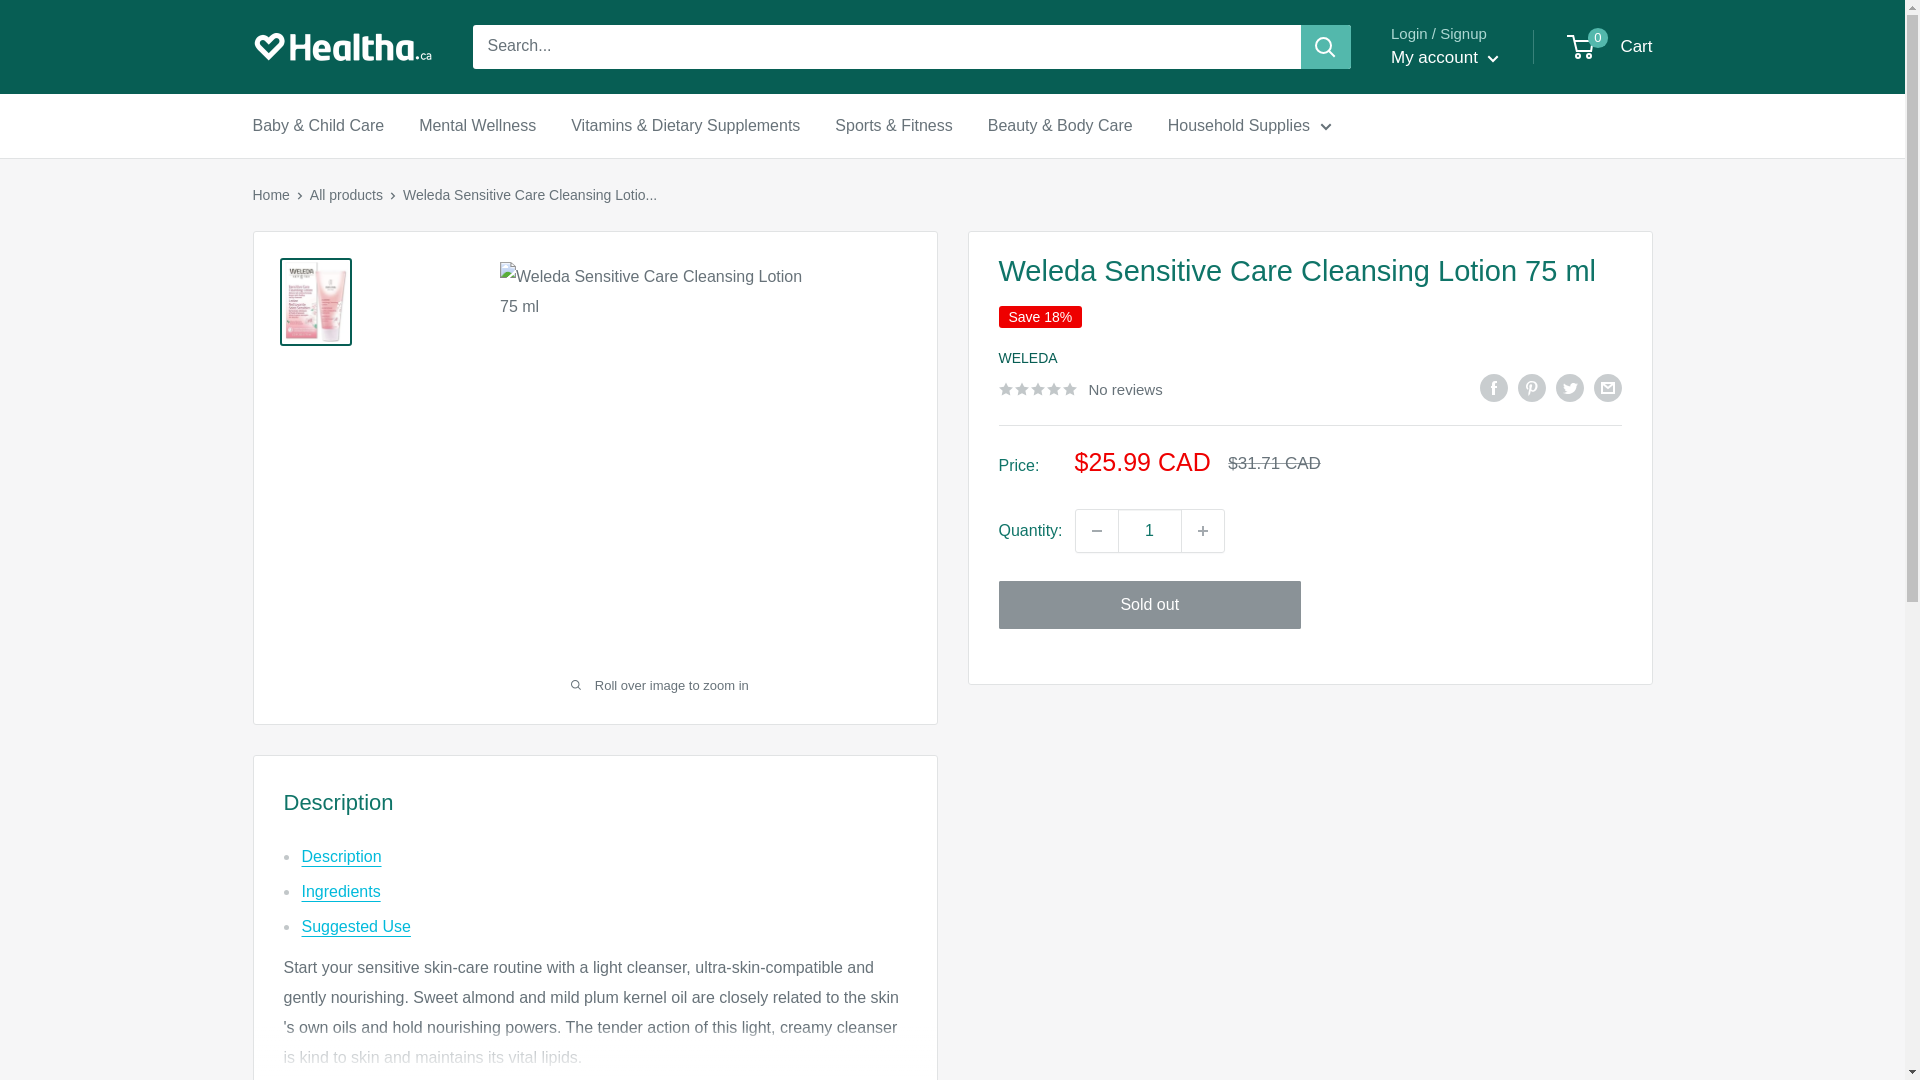  Describe the element at coordinates (1150, 530) in the screenshot. I see `Healtha.ca` at that location.